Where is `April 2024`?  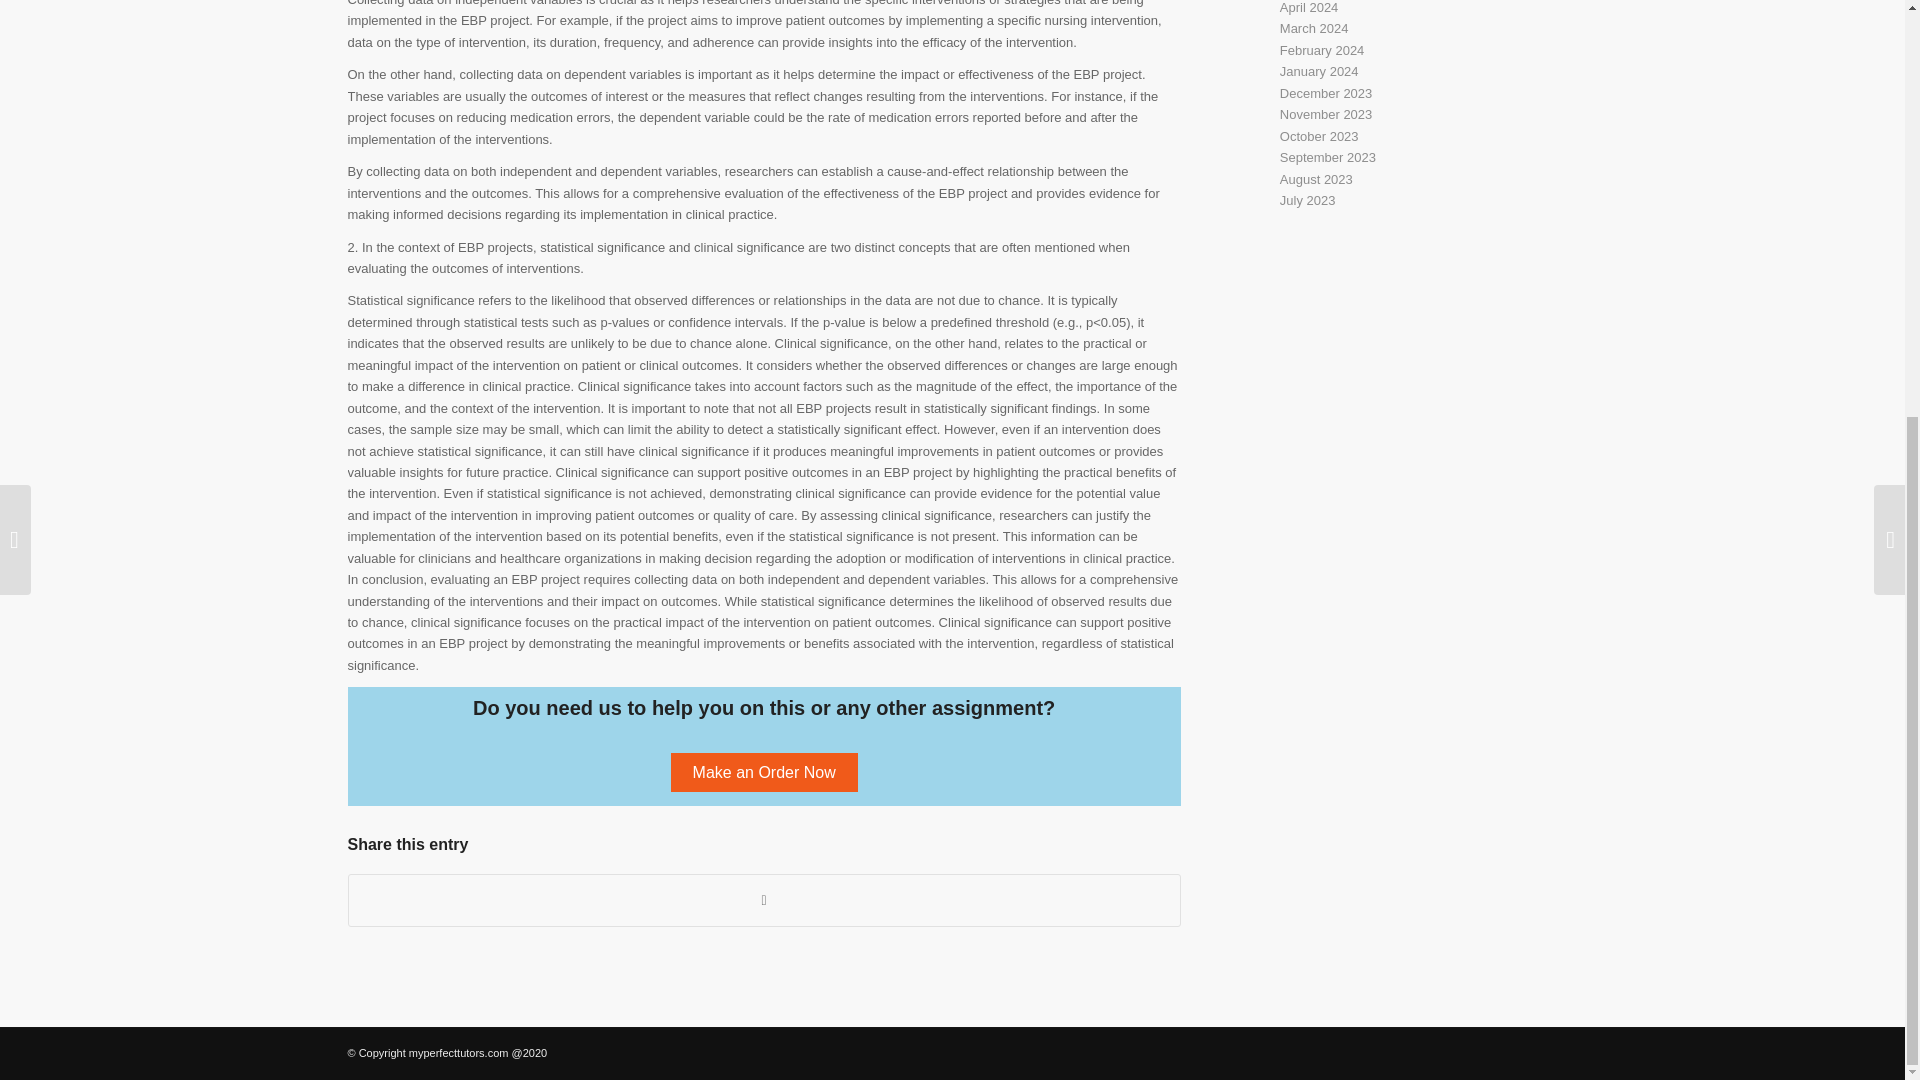 April 2024 is located at coordinates (1309, 8).